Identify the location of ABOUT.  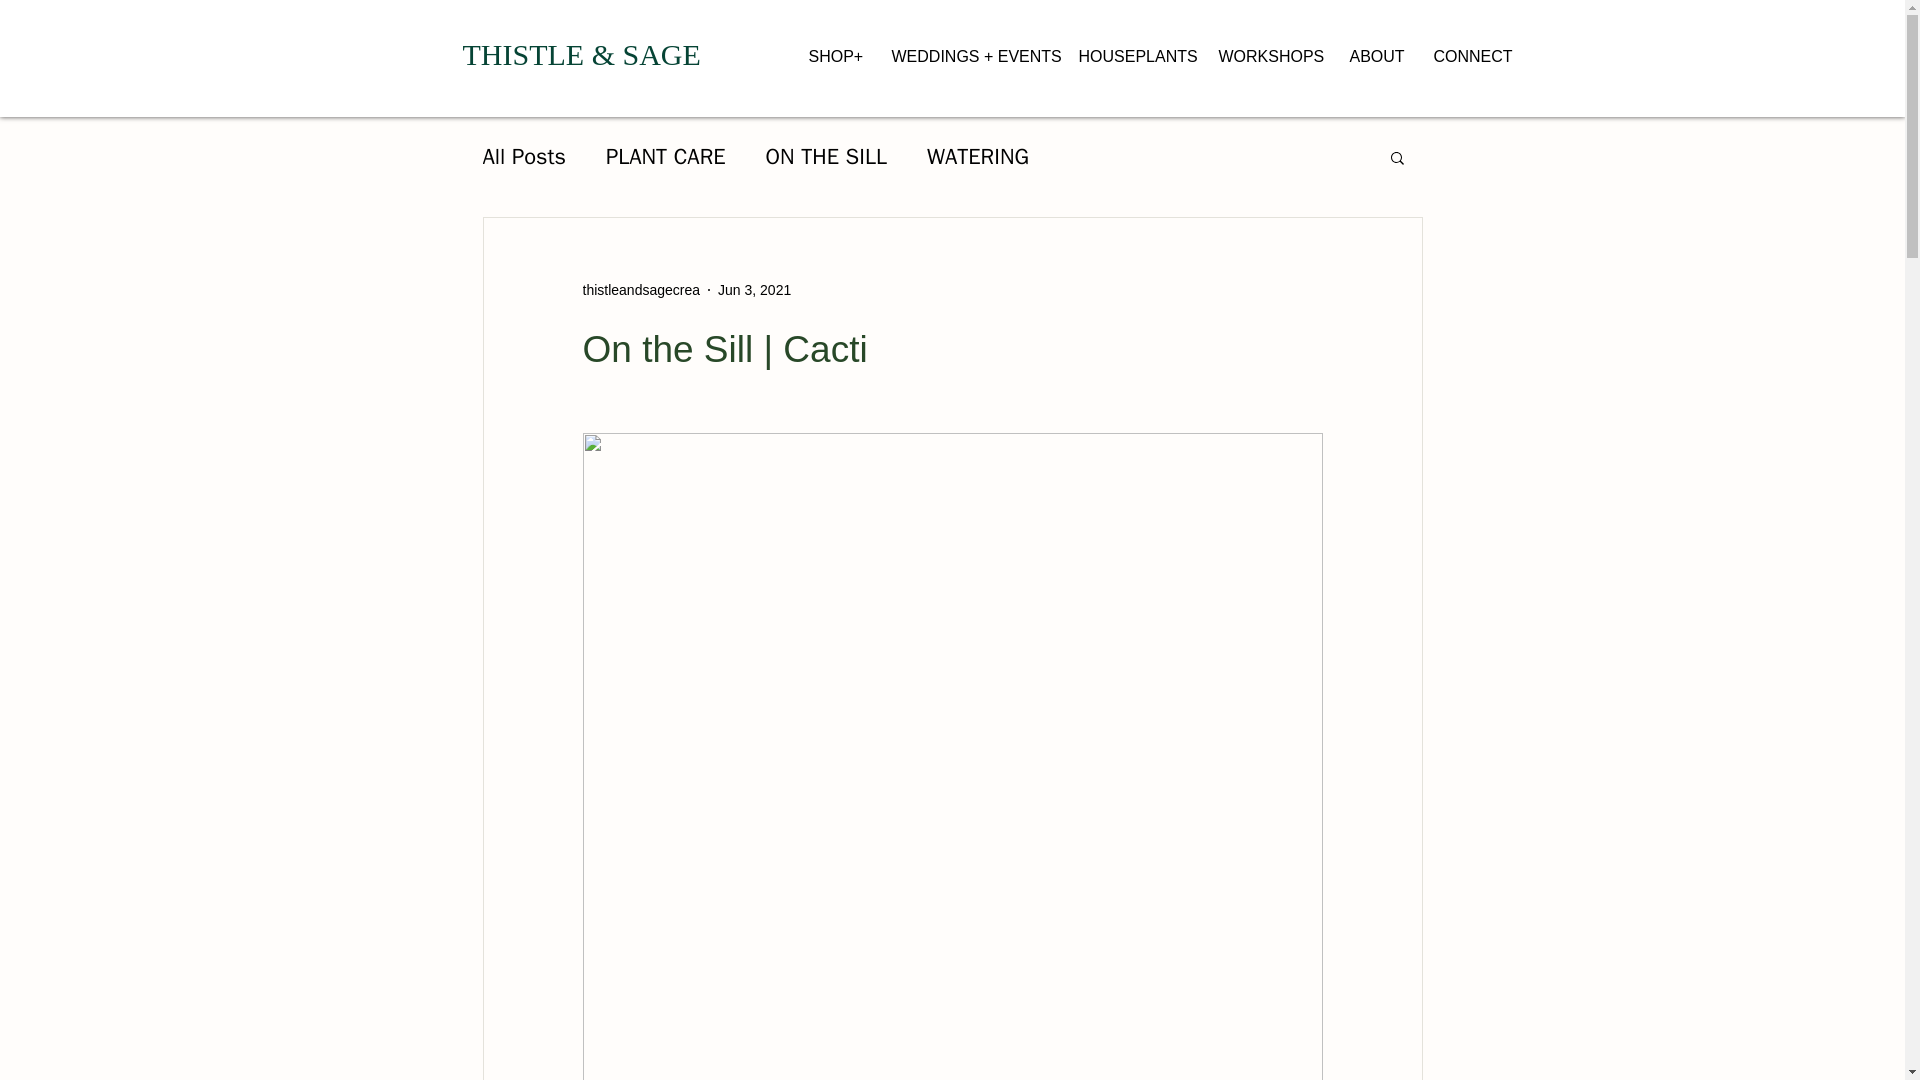
(1376, 48).